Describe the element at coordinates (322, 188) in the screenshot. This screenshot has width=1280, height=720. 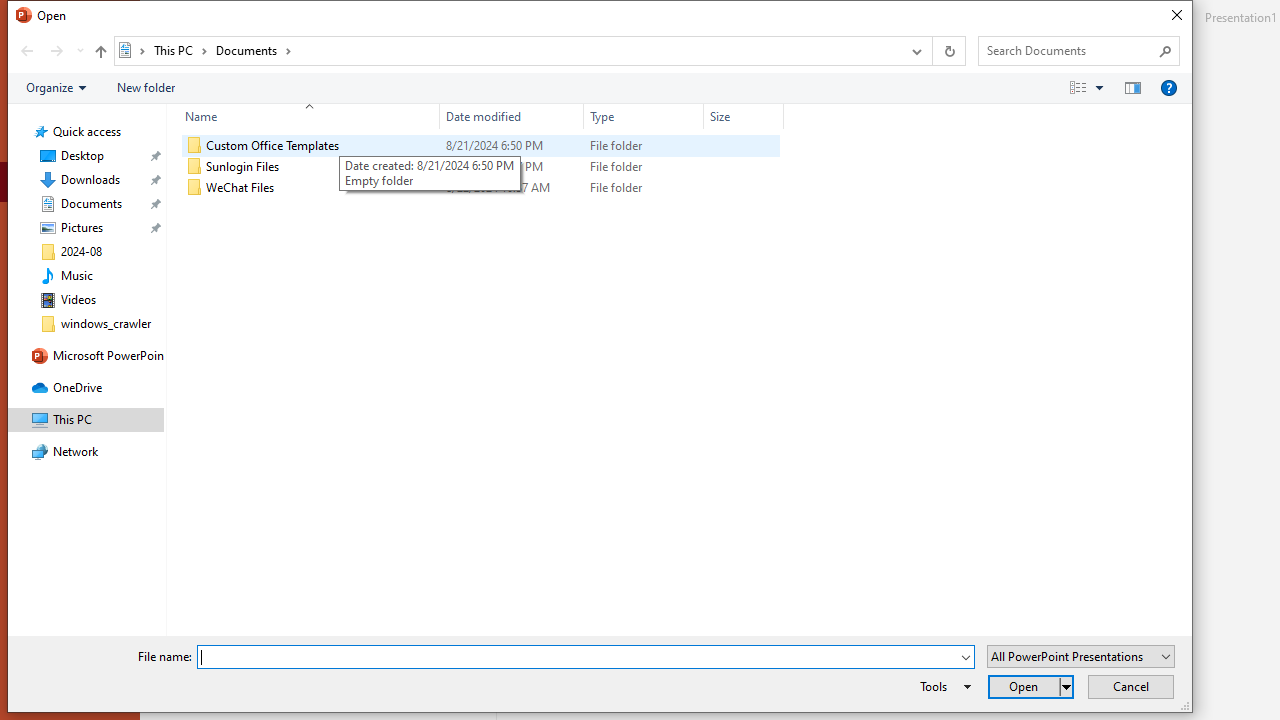
I see `Name` at that location.